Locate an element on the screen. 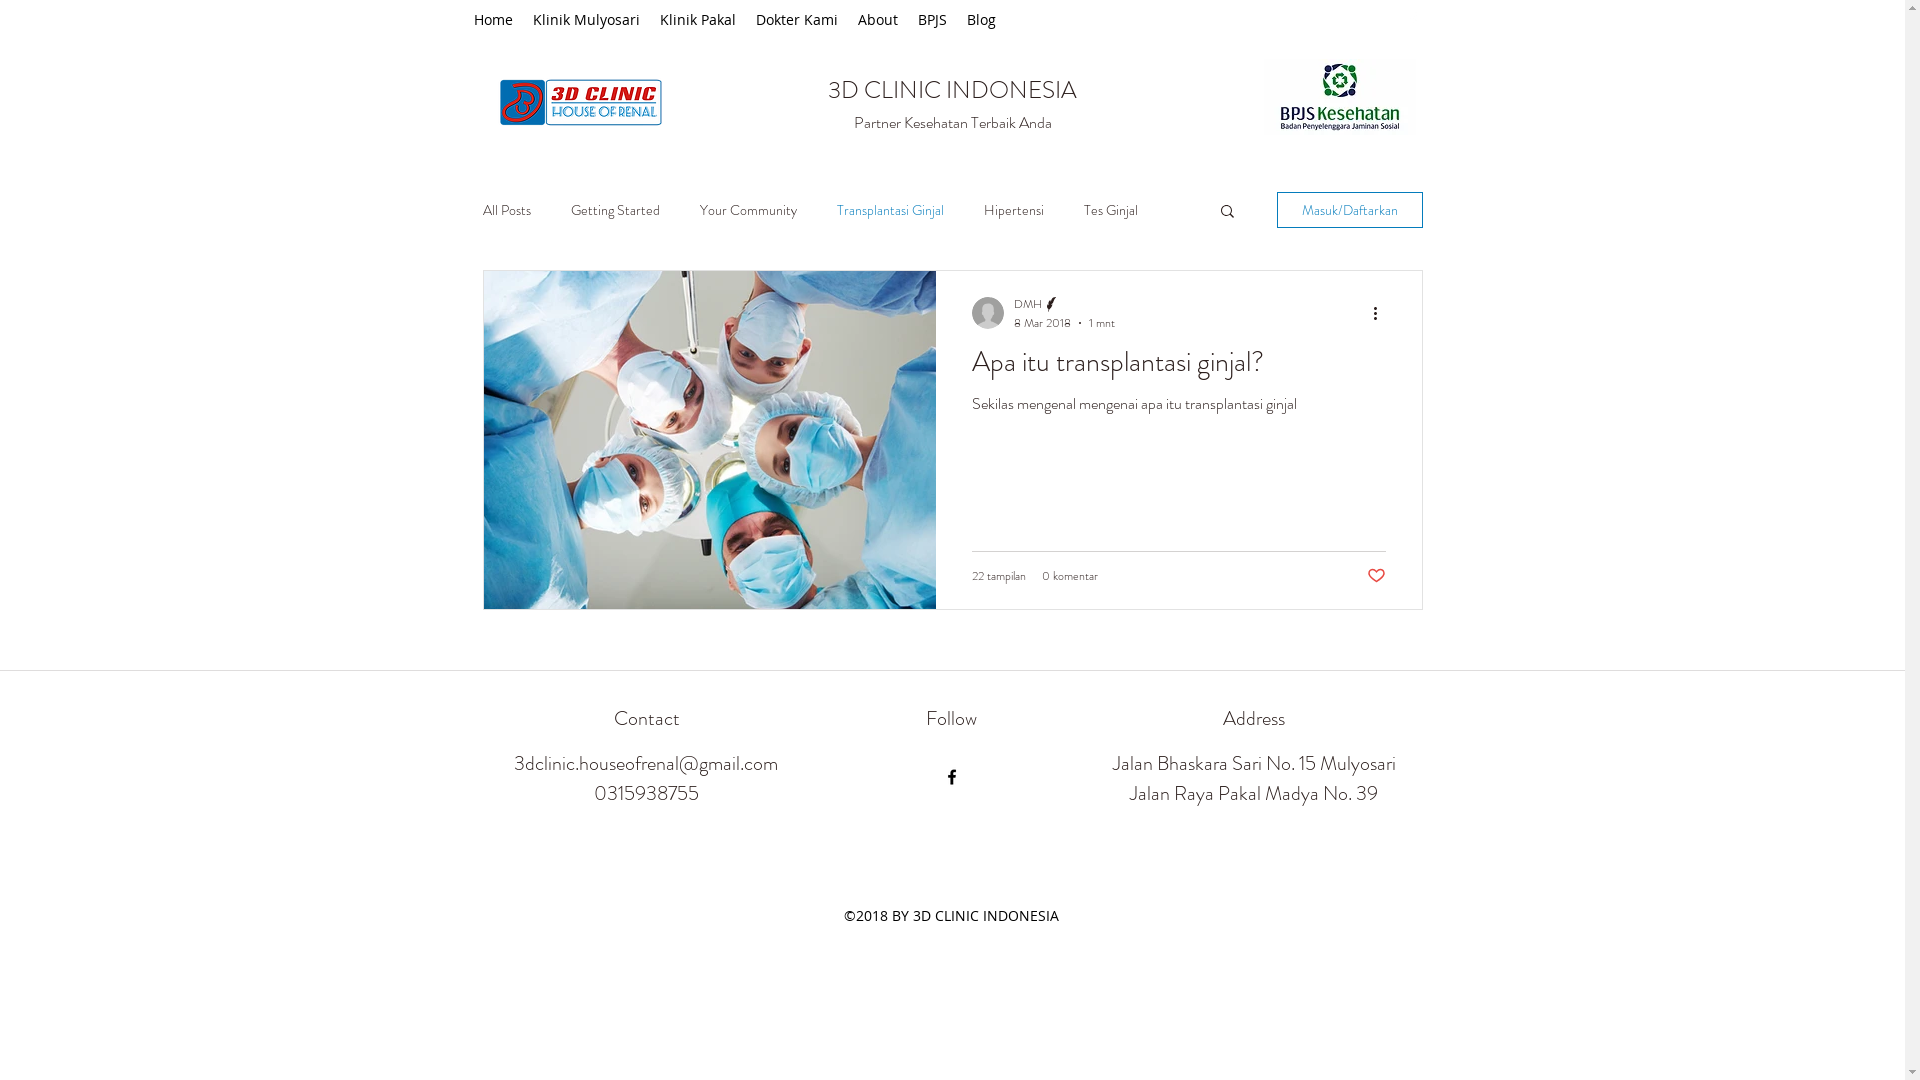  3D CLINIC INDONESIA is located at coordinates (952, 90).